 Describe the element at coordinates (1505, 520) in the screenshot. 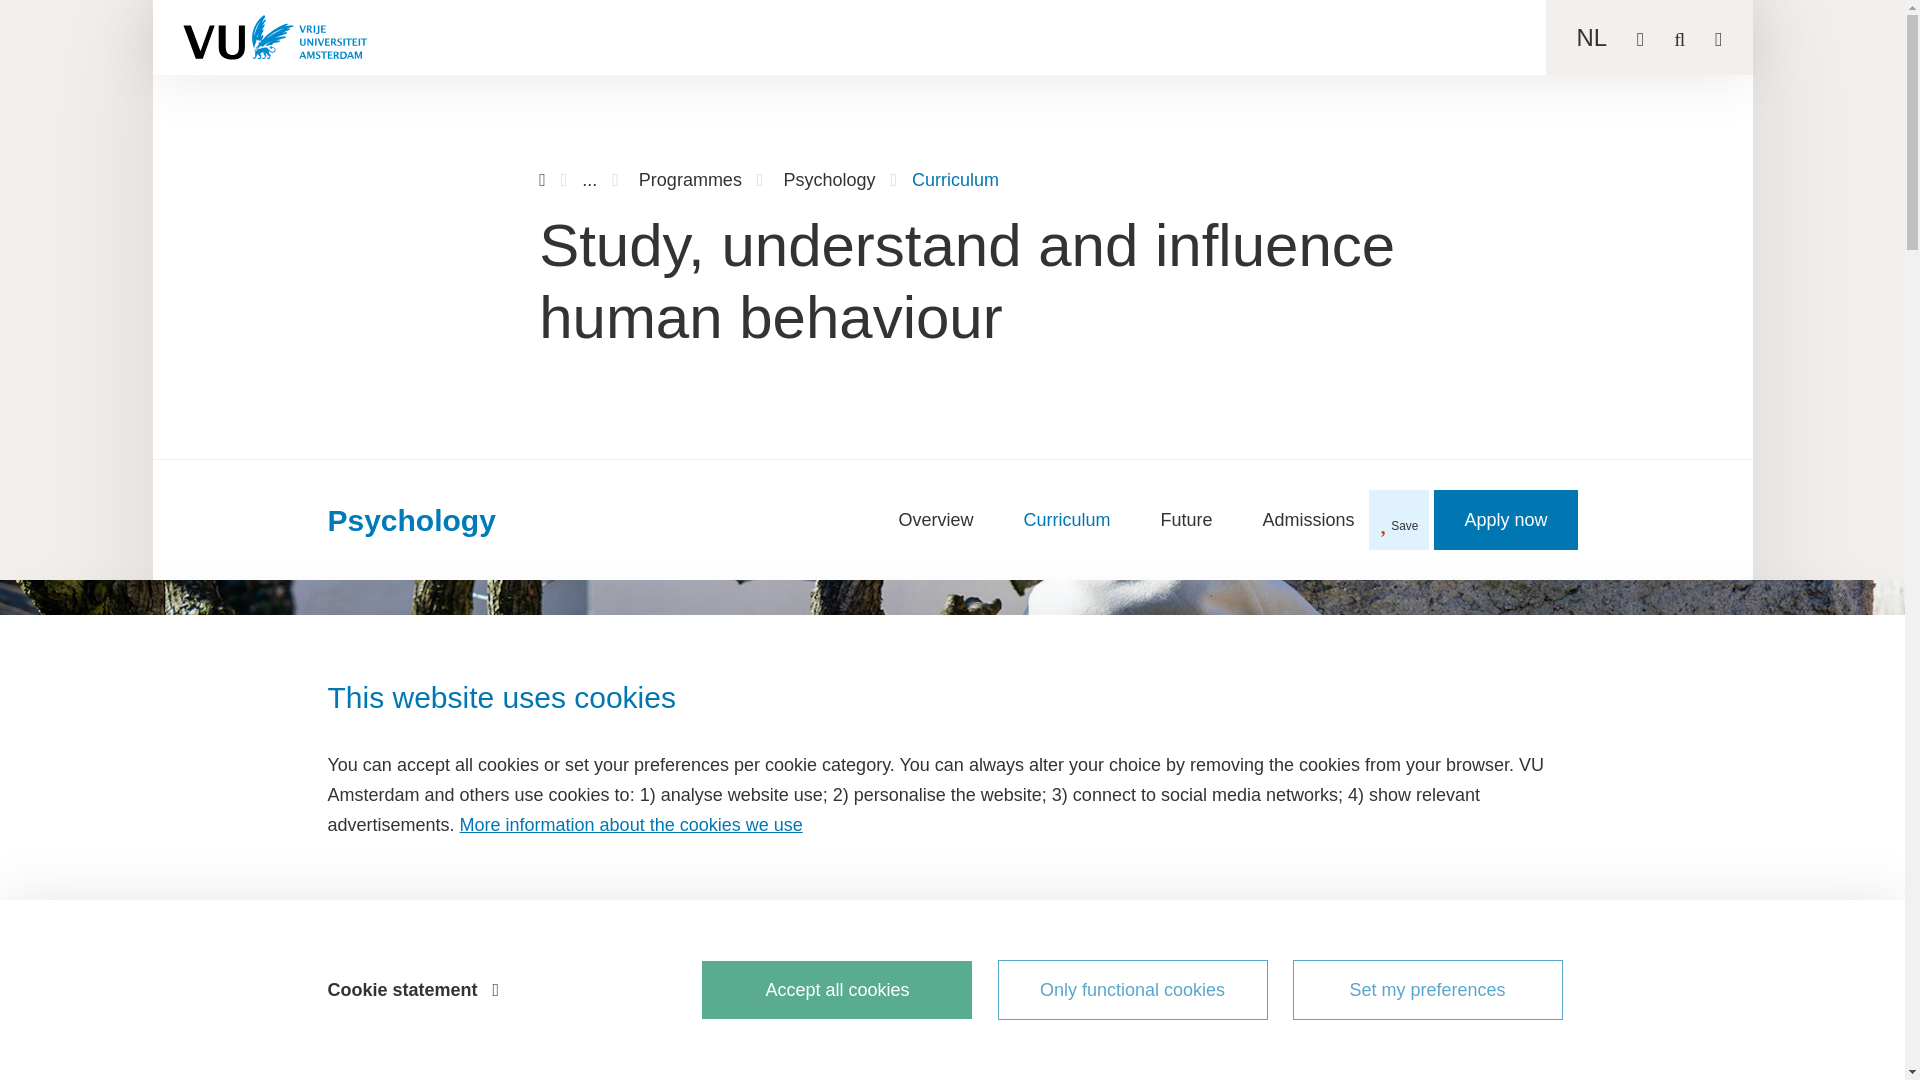

I see `Apply now` at that location.